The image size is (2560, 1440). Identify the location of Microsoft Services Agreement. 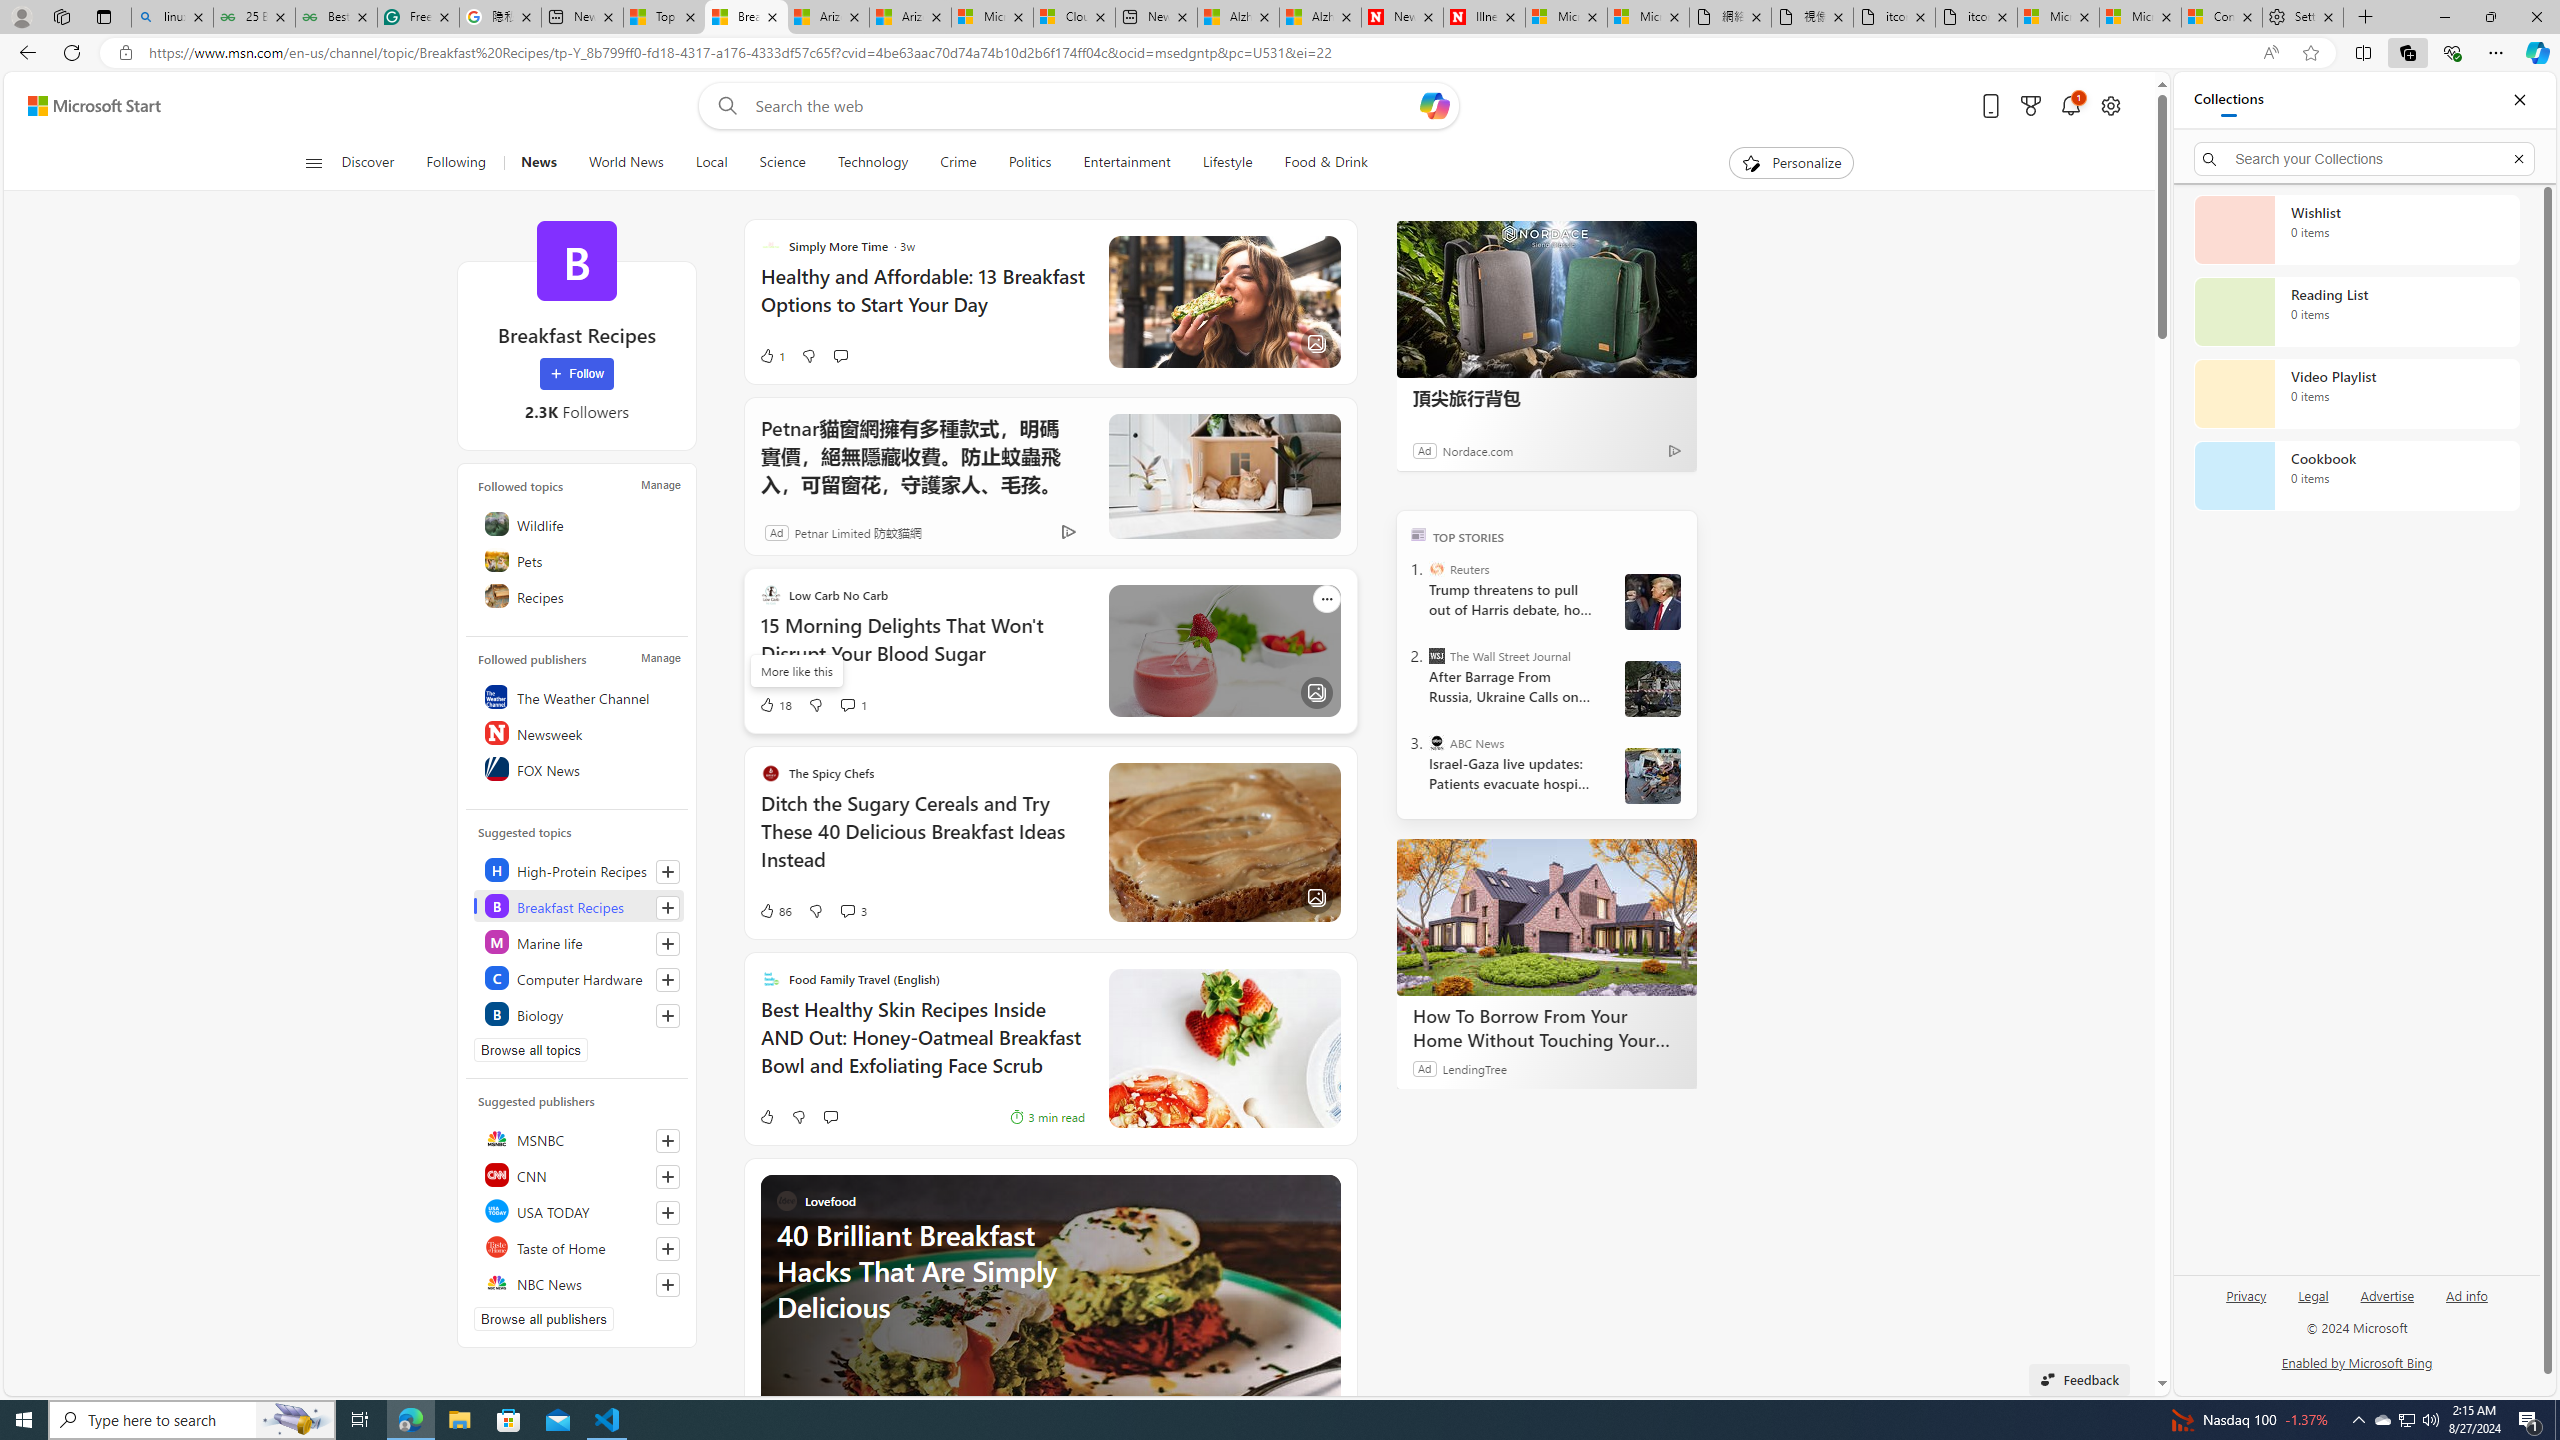
(992, 17).